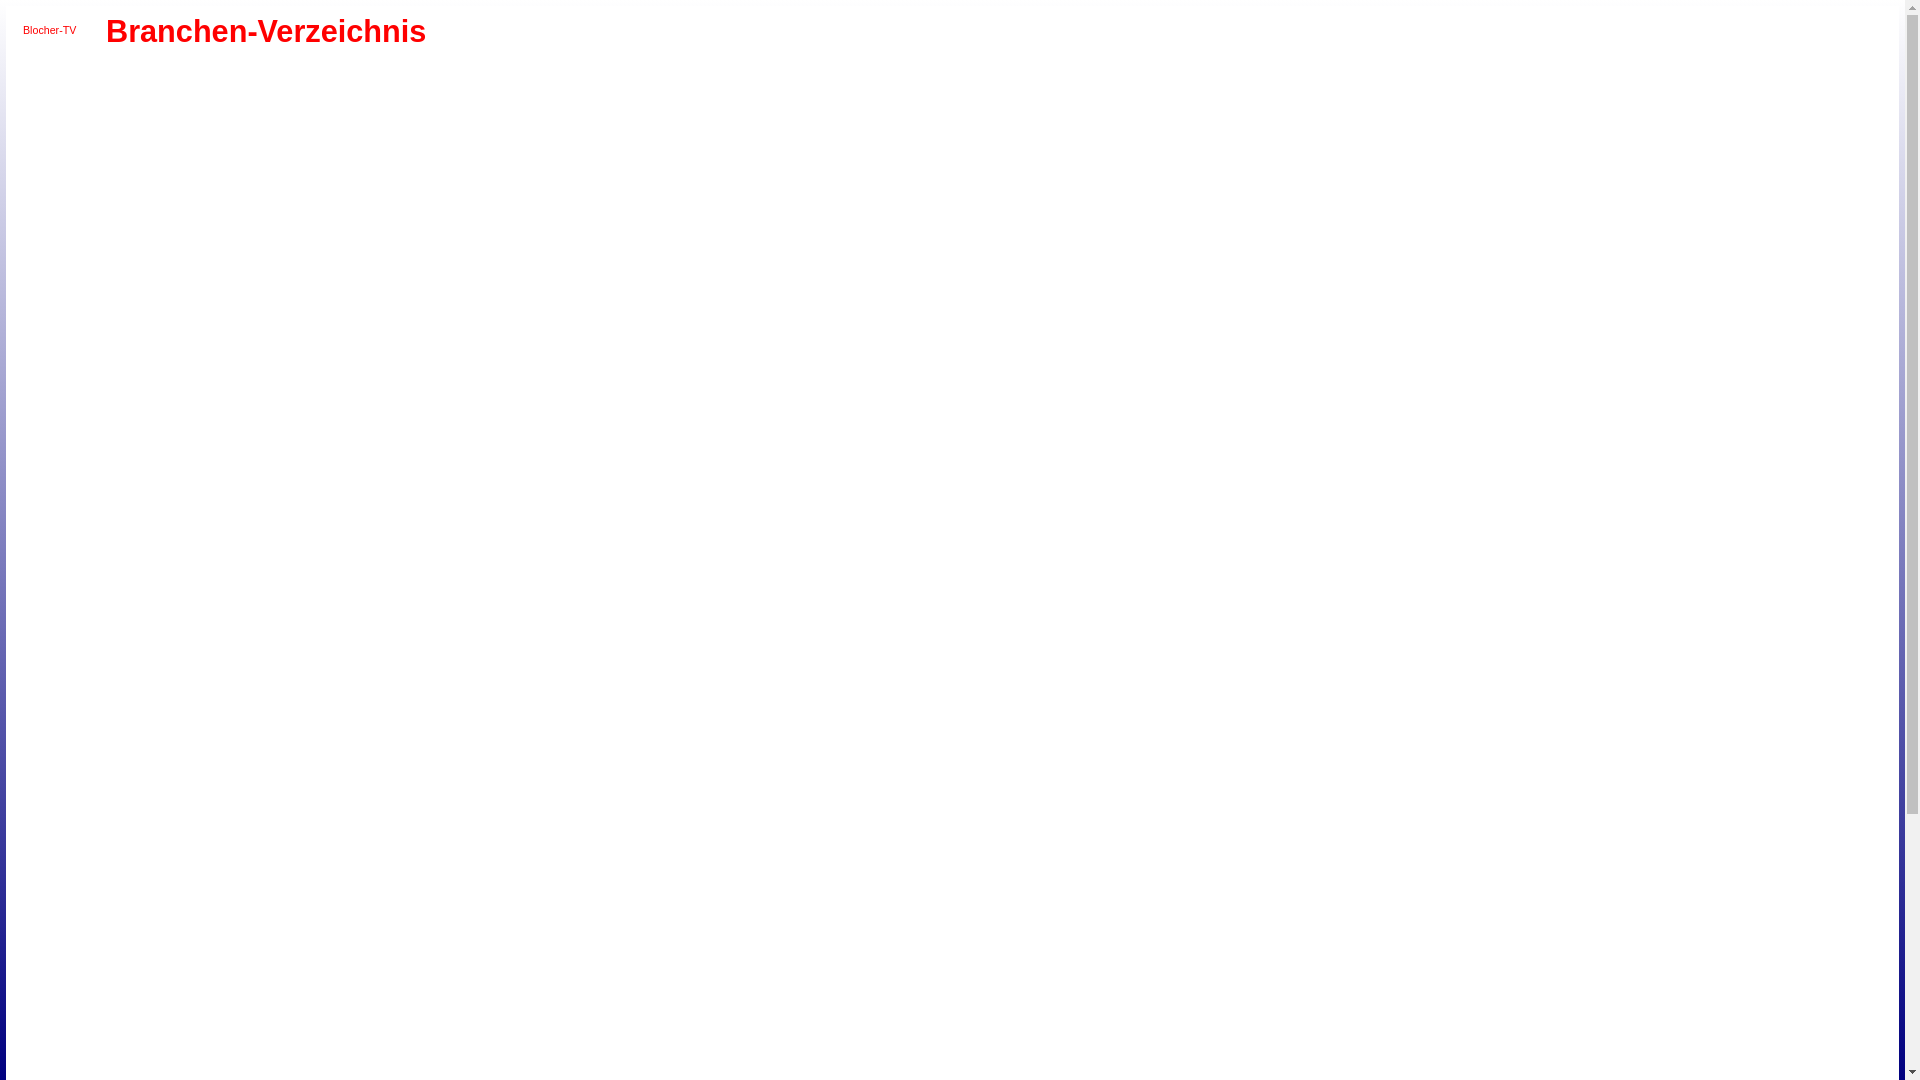 This screenshot has height=1080, width=1920. What do you see at coordinates (700, 356) in the screenshot?
I see `Ingredienza GmbH der Laden  Bern Restaurant ` at bounding box center [700, 356].